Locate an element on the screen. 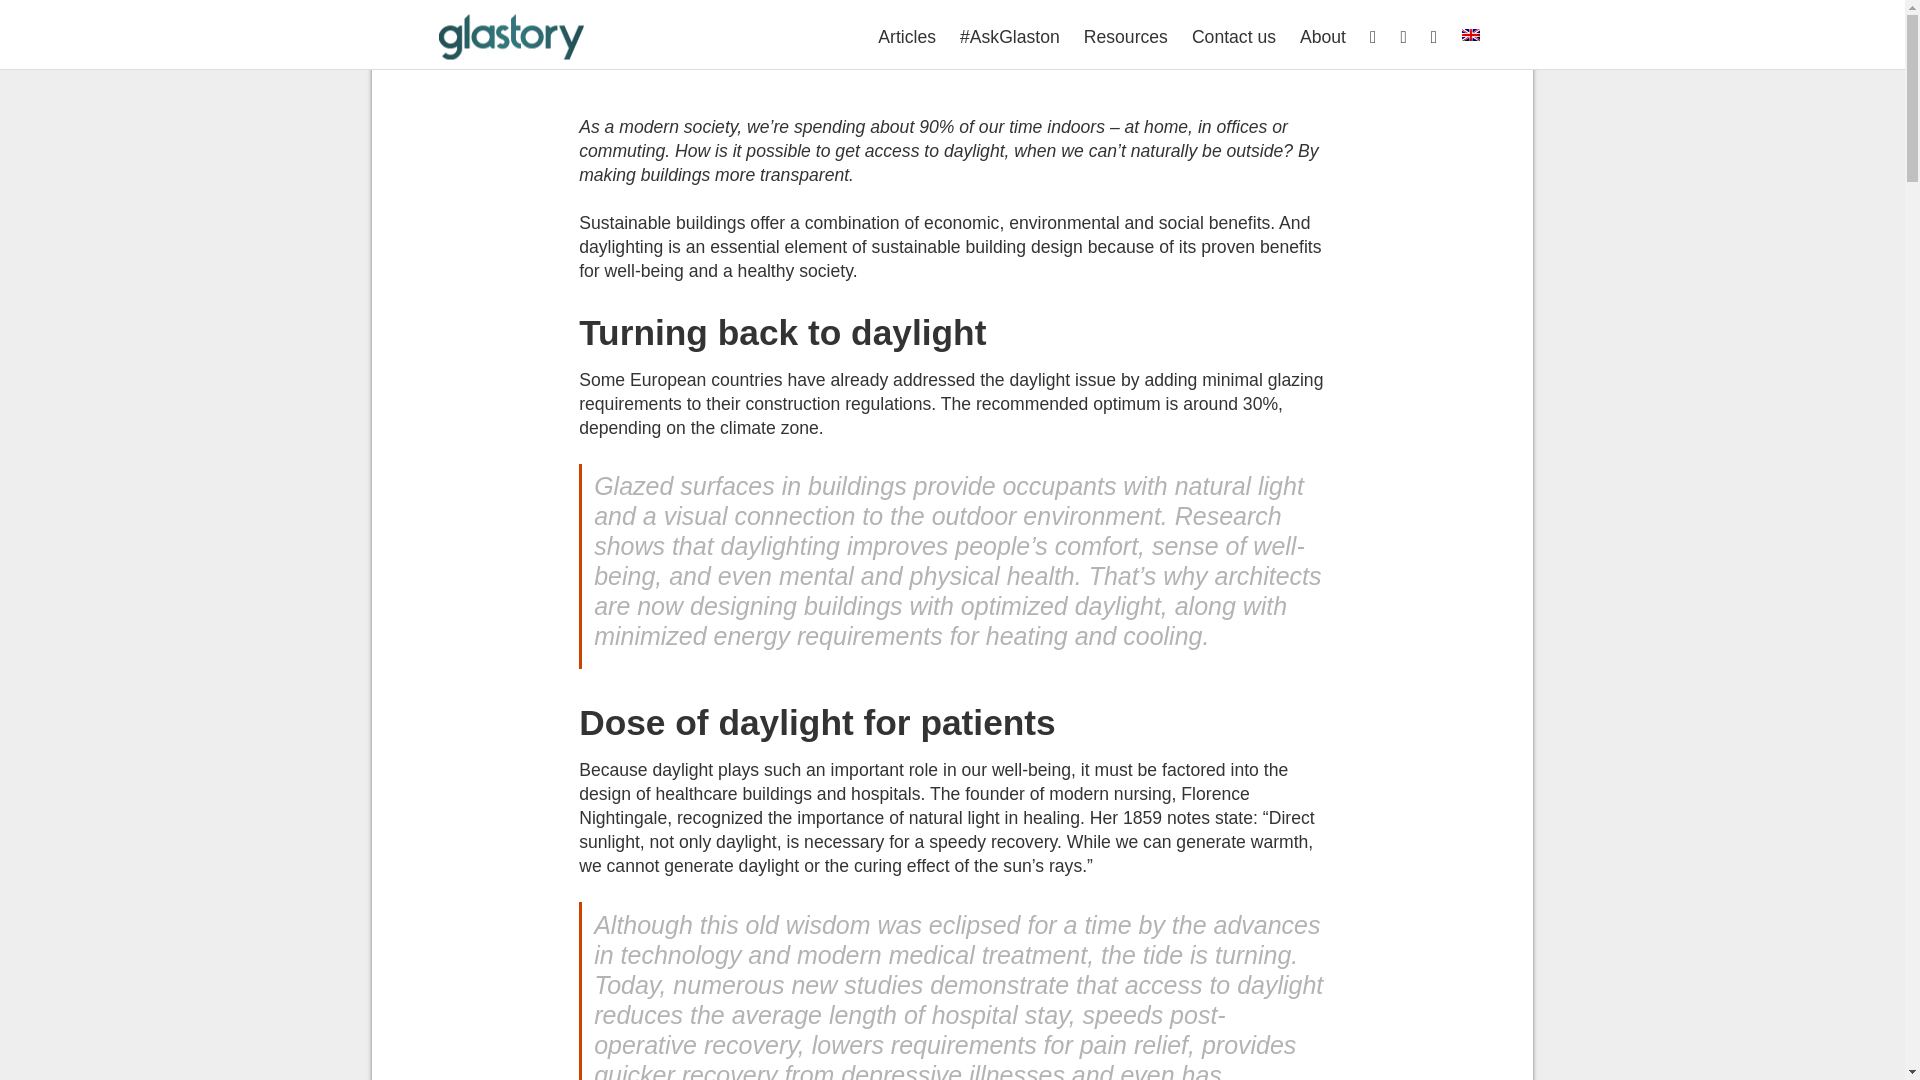 This screenshot has width=1920, height=1080. Articles is located at coordinates (906, 36).